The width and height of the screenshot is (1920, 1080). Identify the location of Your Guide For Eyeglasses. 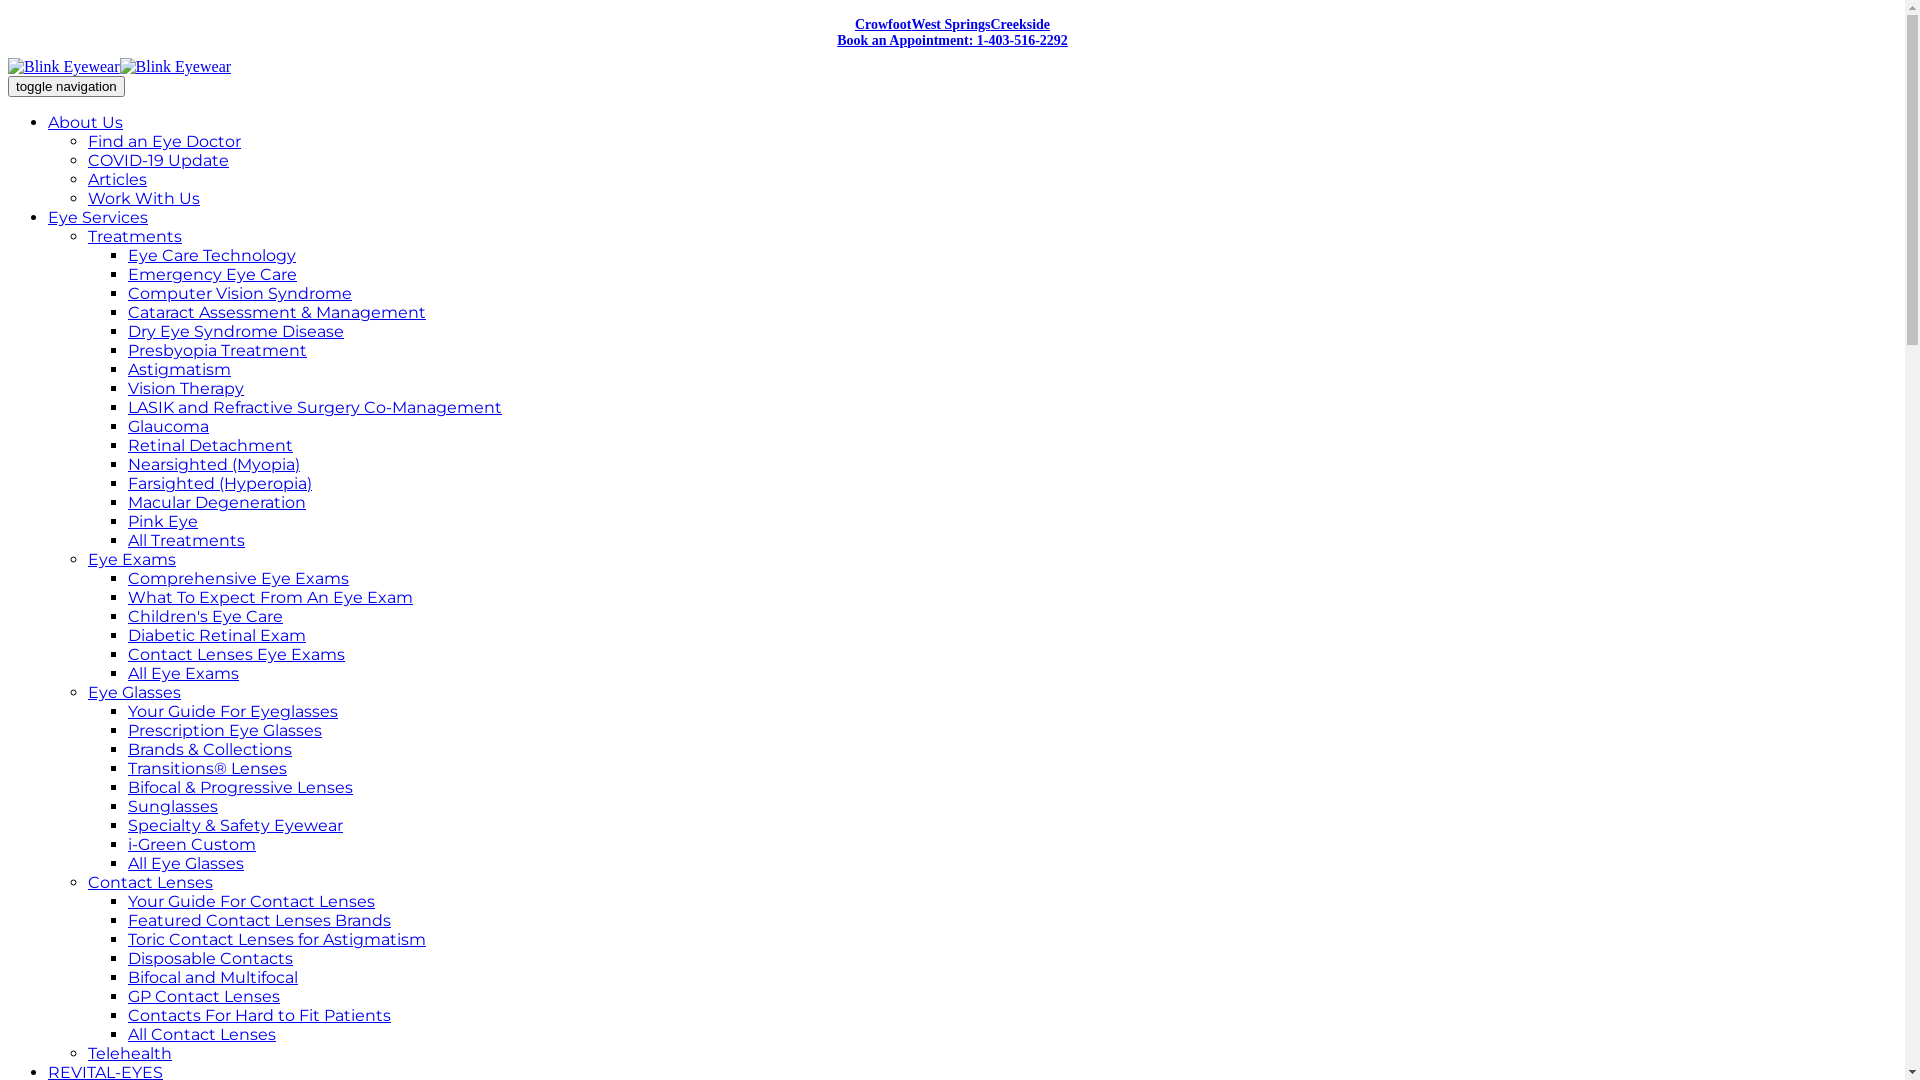
(233, 712).